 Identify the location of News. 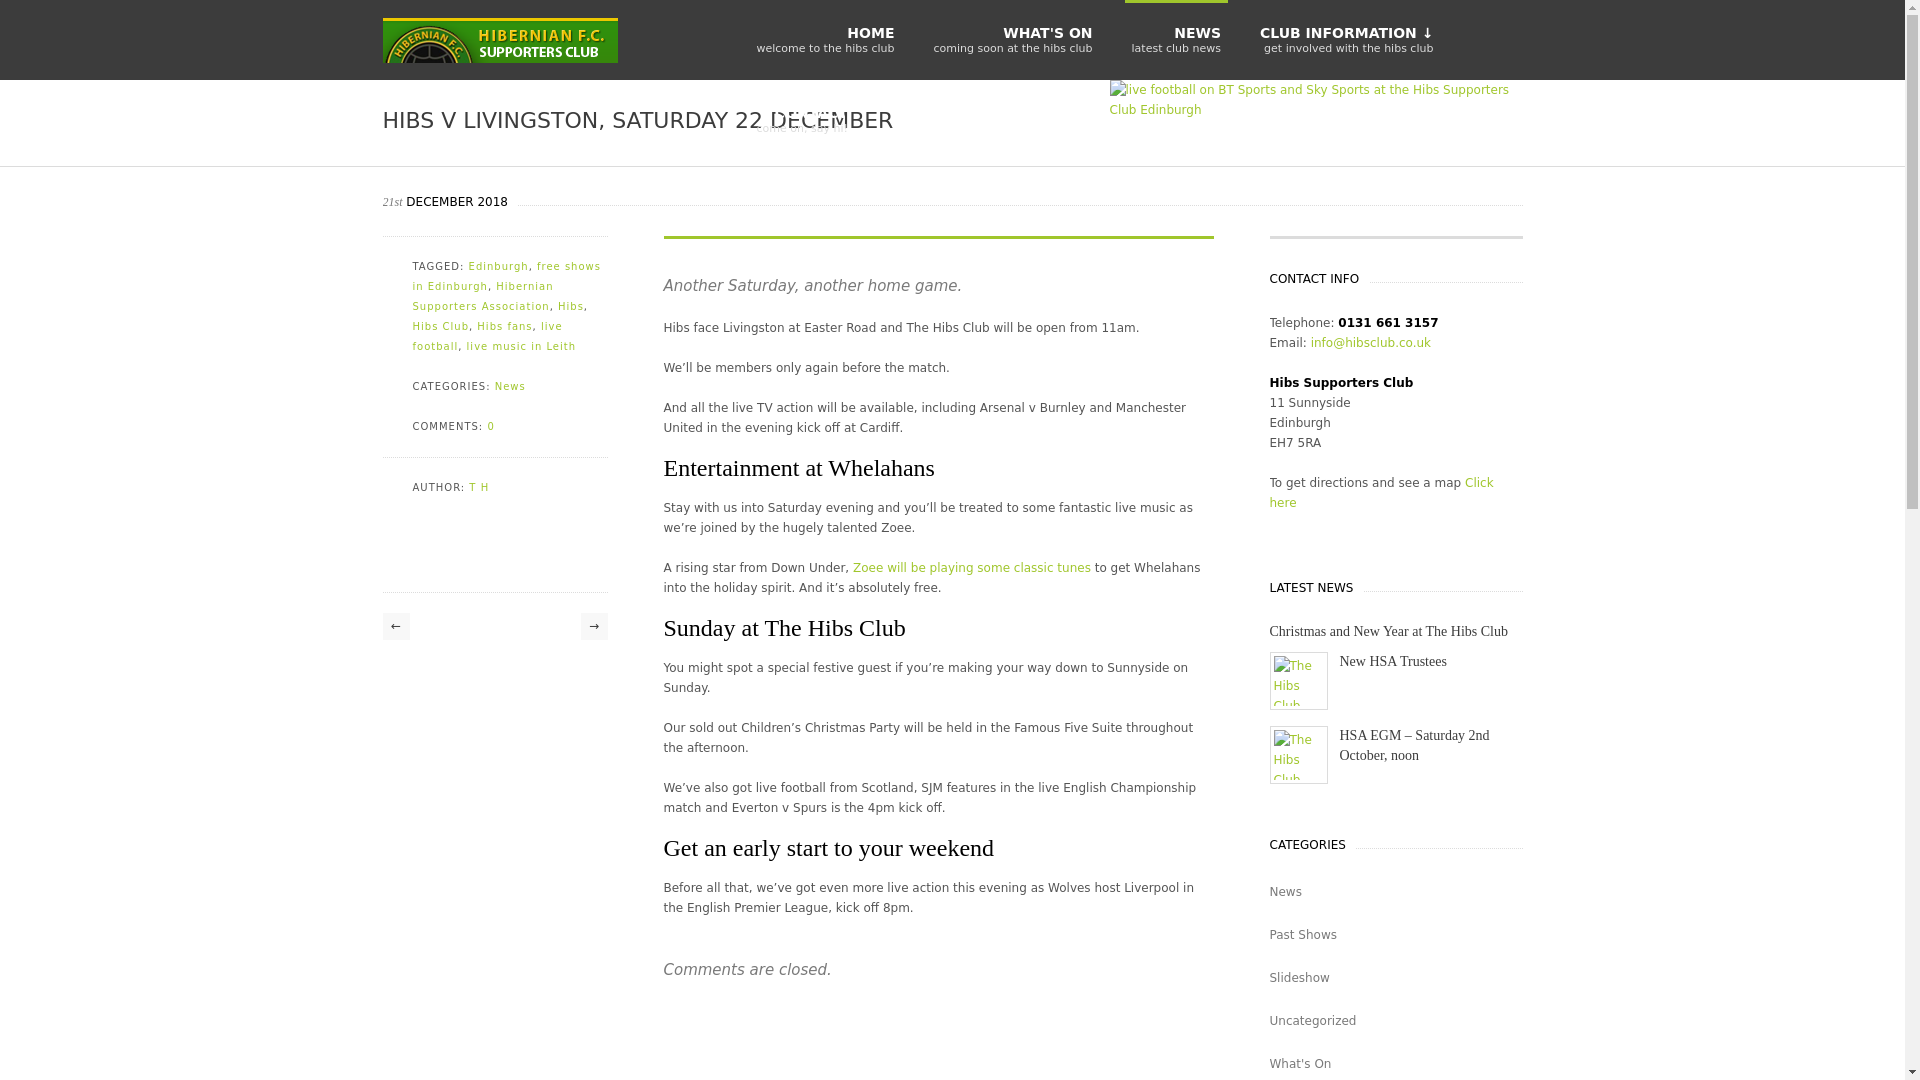
(1396, 891).